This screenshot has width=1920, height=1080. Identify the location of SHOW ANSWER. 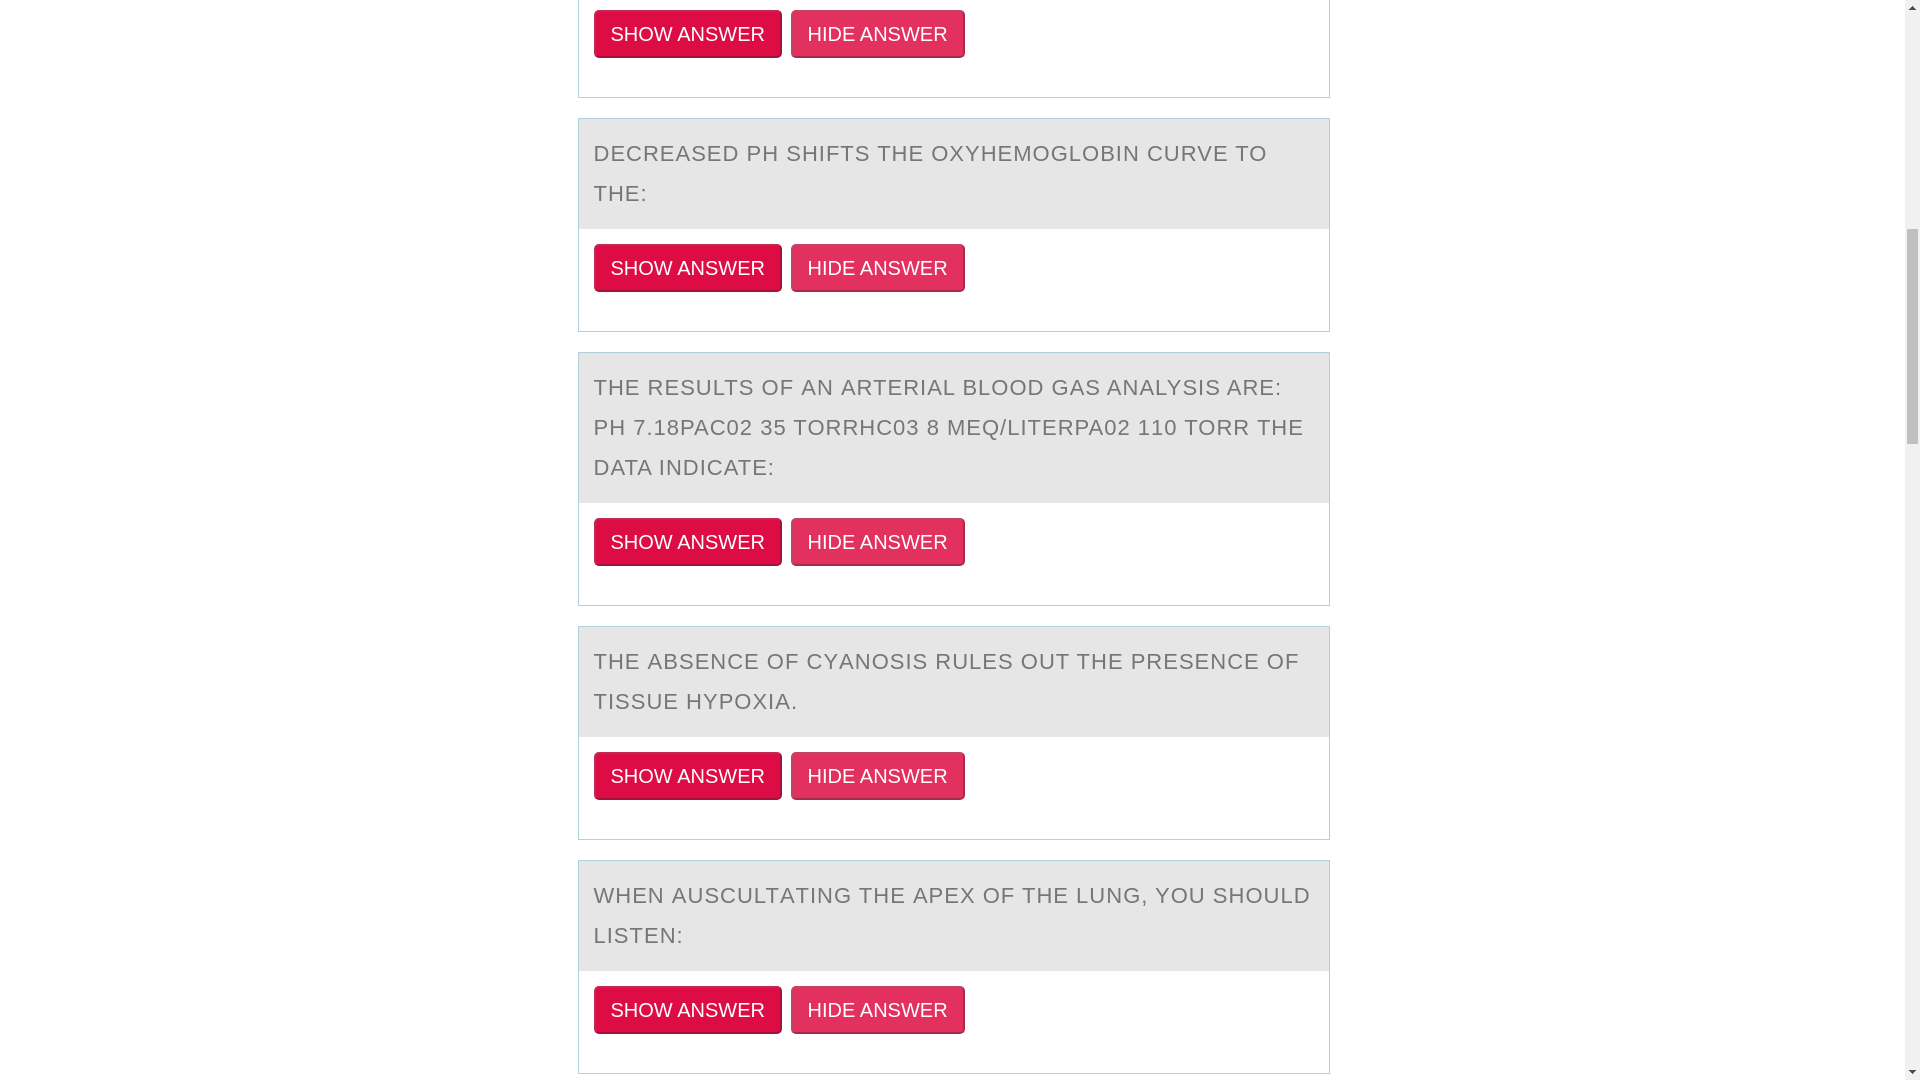
(687, 776).